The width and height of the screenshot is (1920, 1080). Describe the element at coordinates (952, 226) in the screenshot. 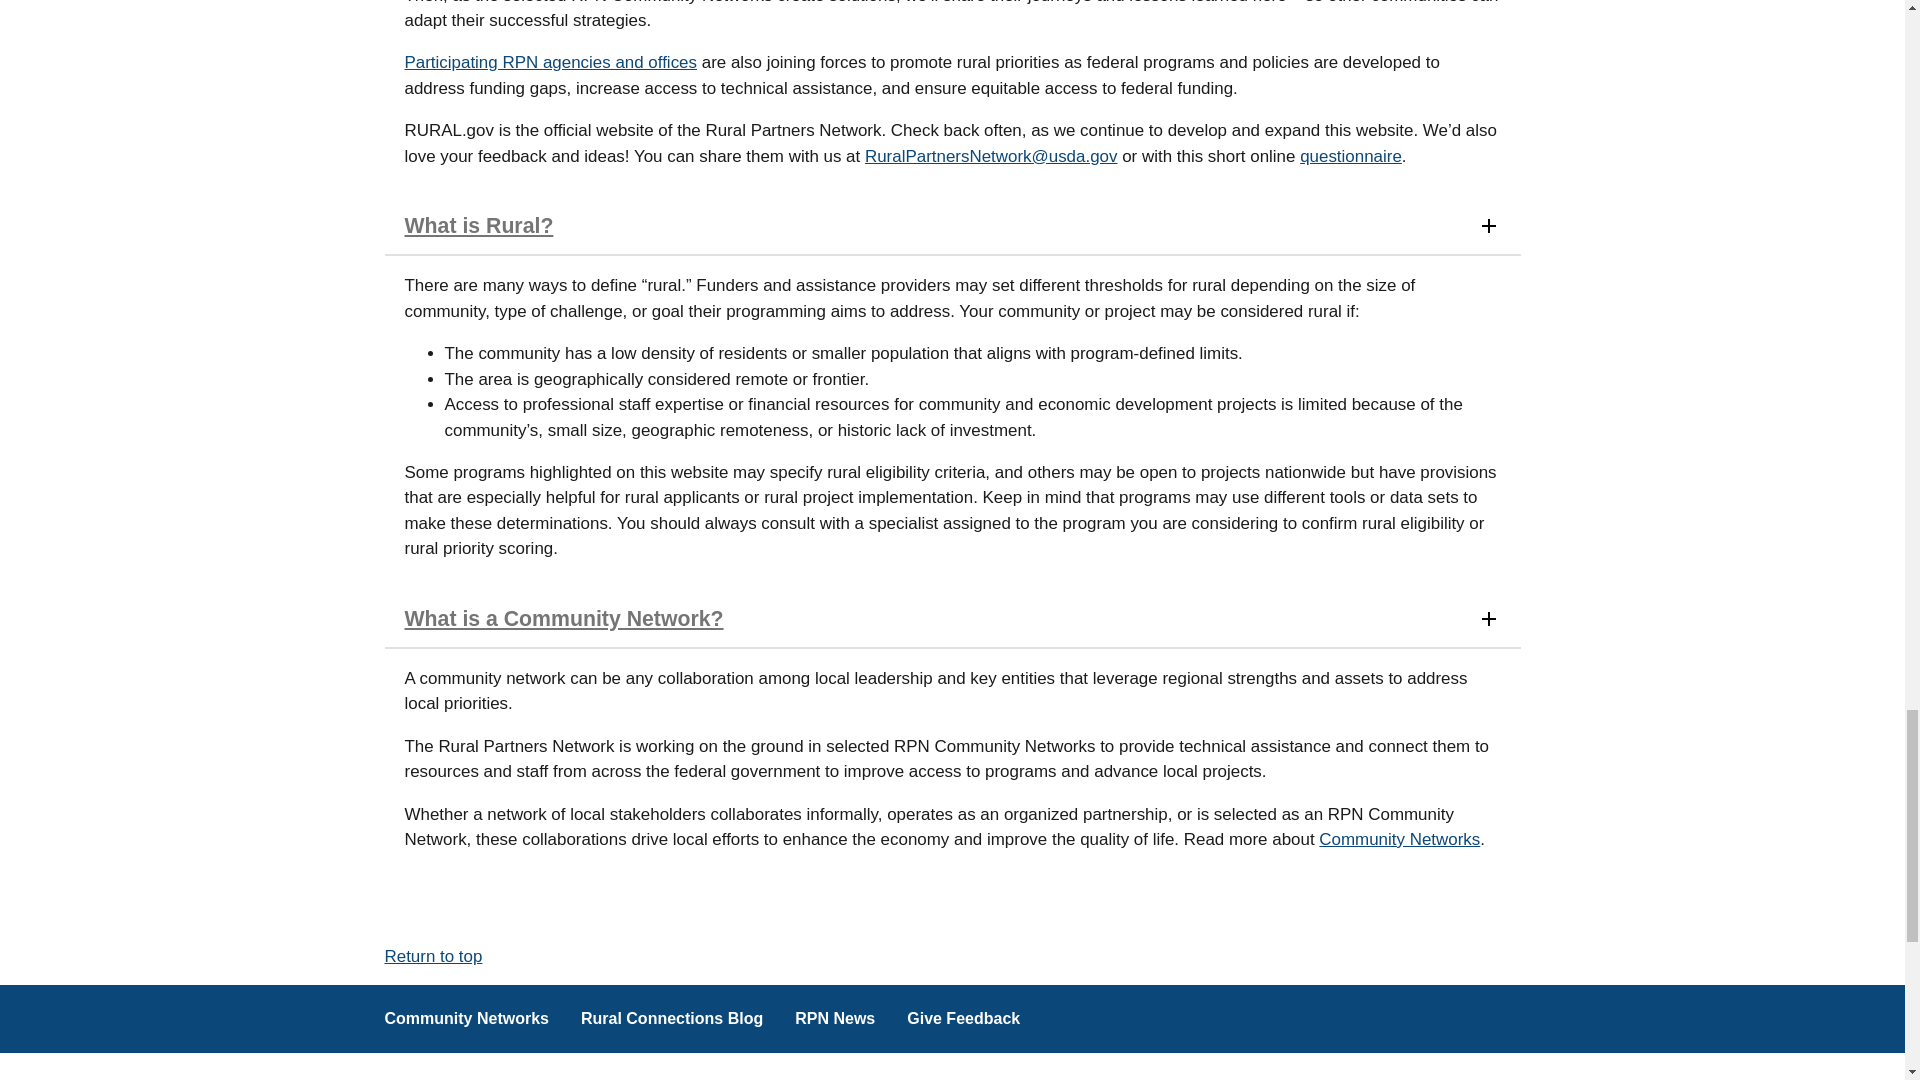

I see `What is Rural?` at that location.